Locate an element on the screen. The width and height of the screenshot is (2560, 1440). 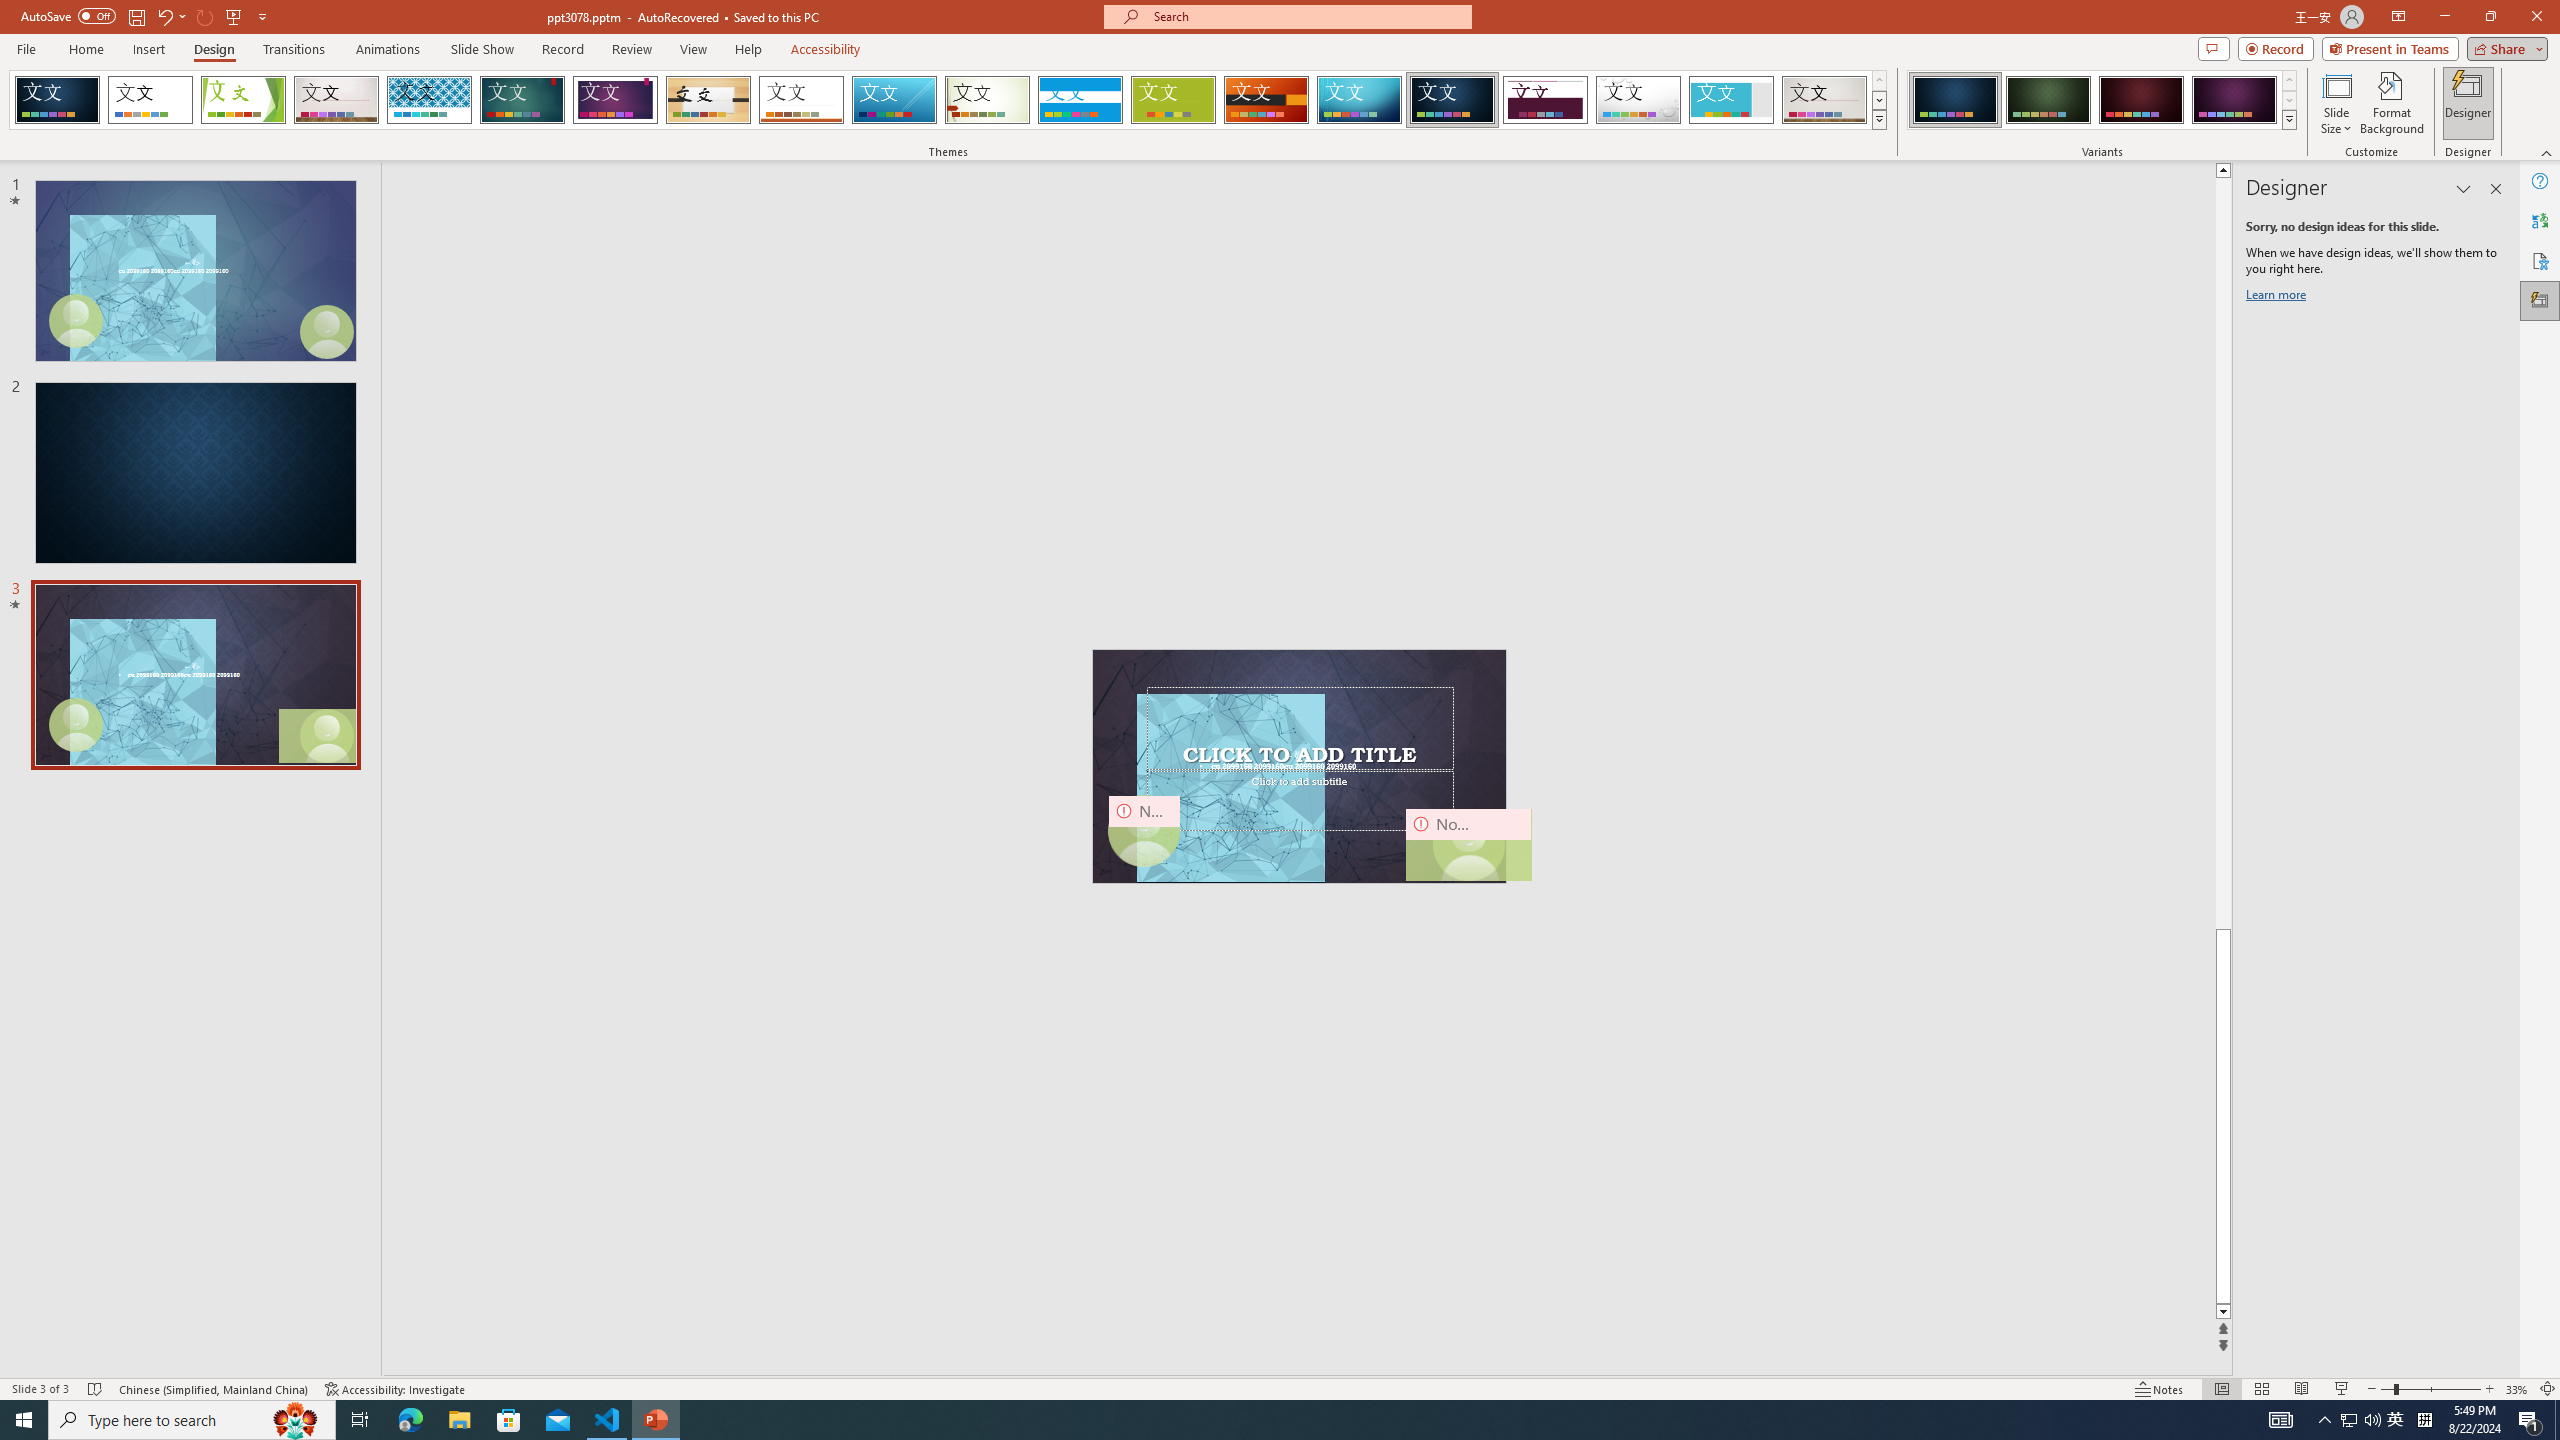
Damask Variant 2 is located at coordinates (2048, 100).